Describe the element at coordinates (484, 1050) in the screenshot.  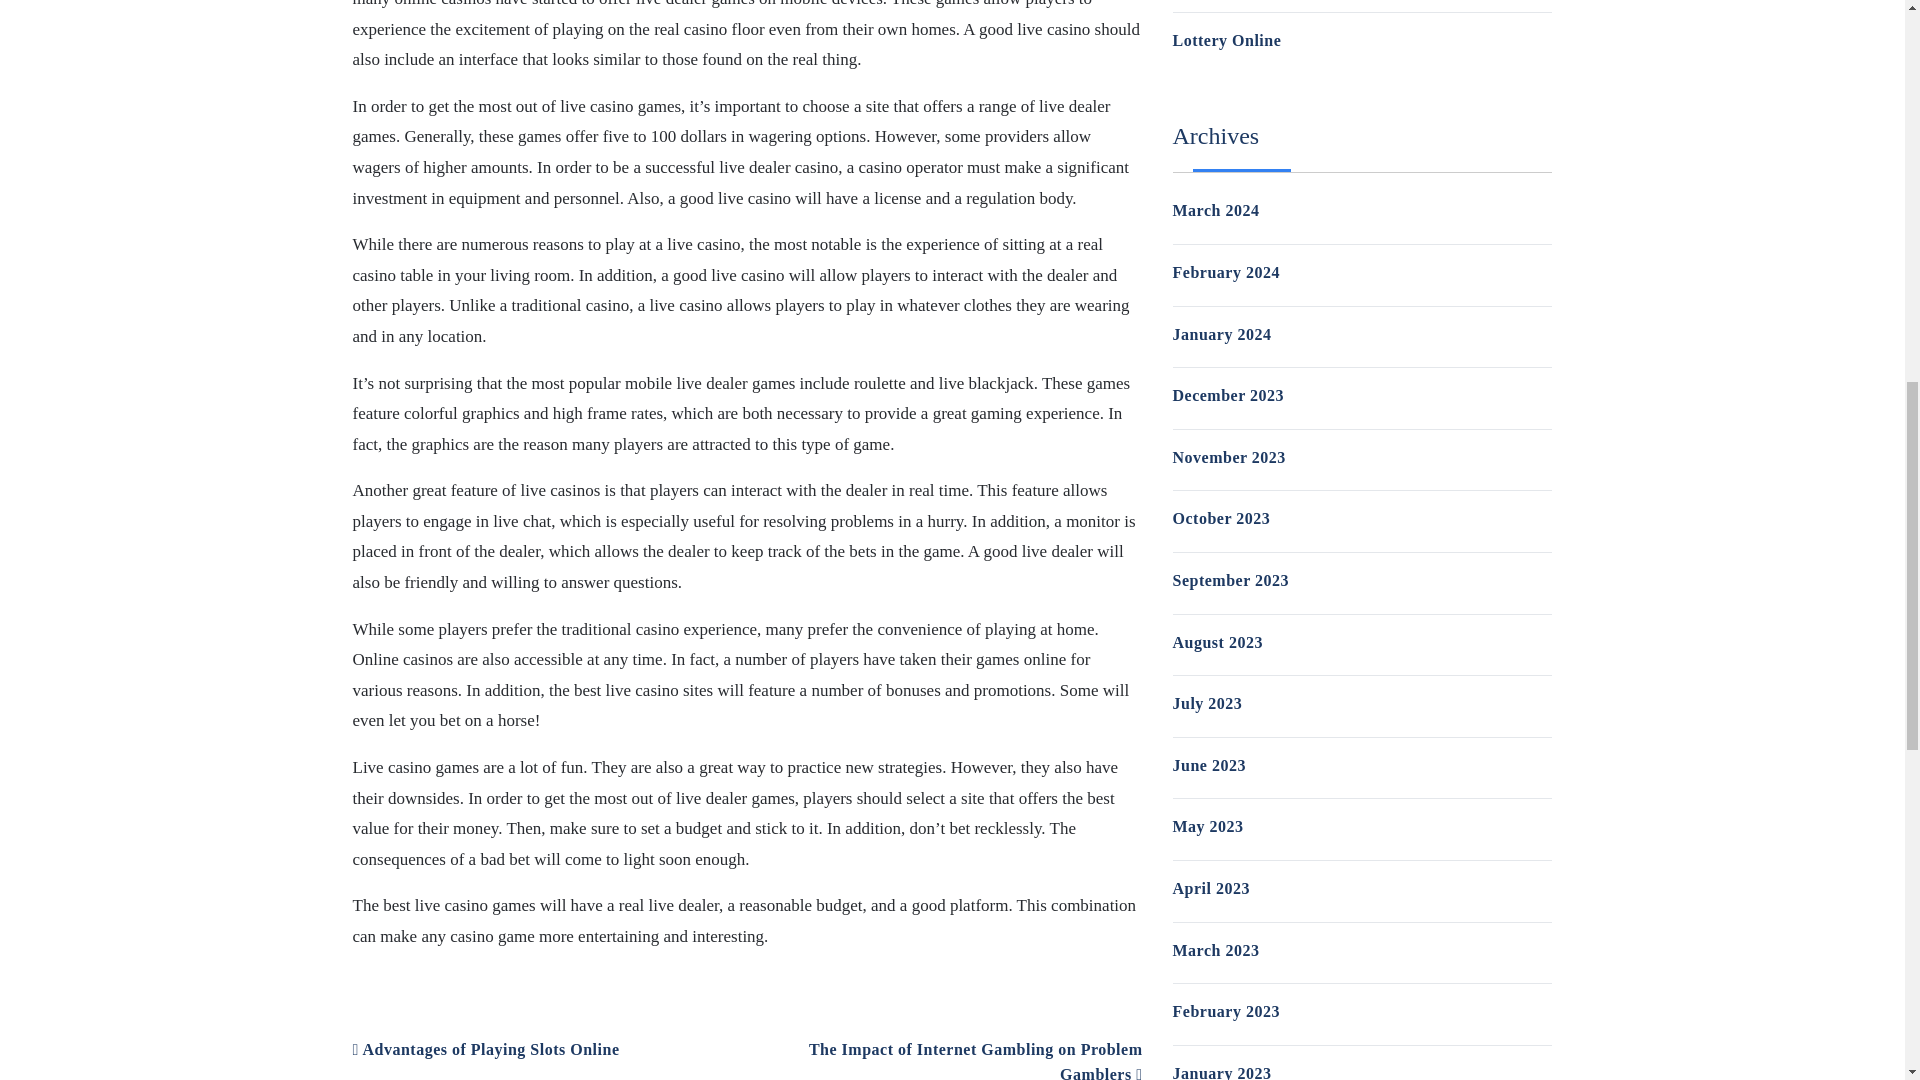
I see `Advantages of Playing Slots Online` at that location.